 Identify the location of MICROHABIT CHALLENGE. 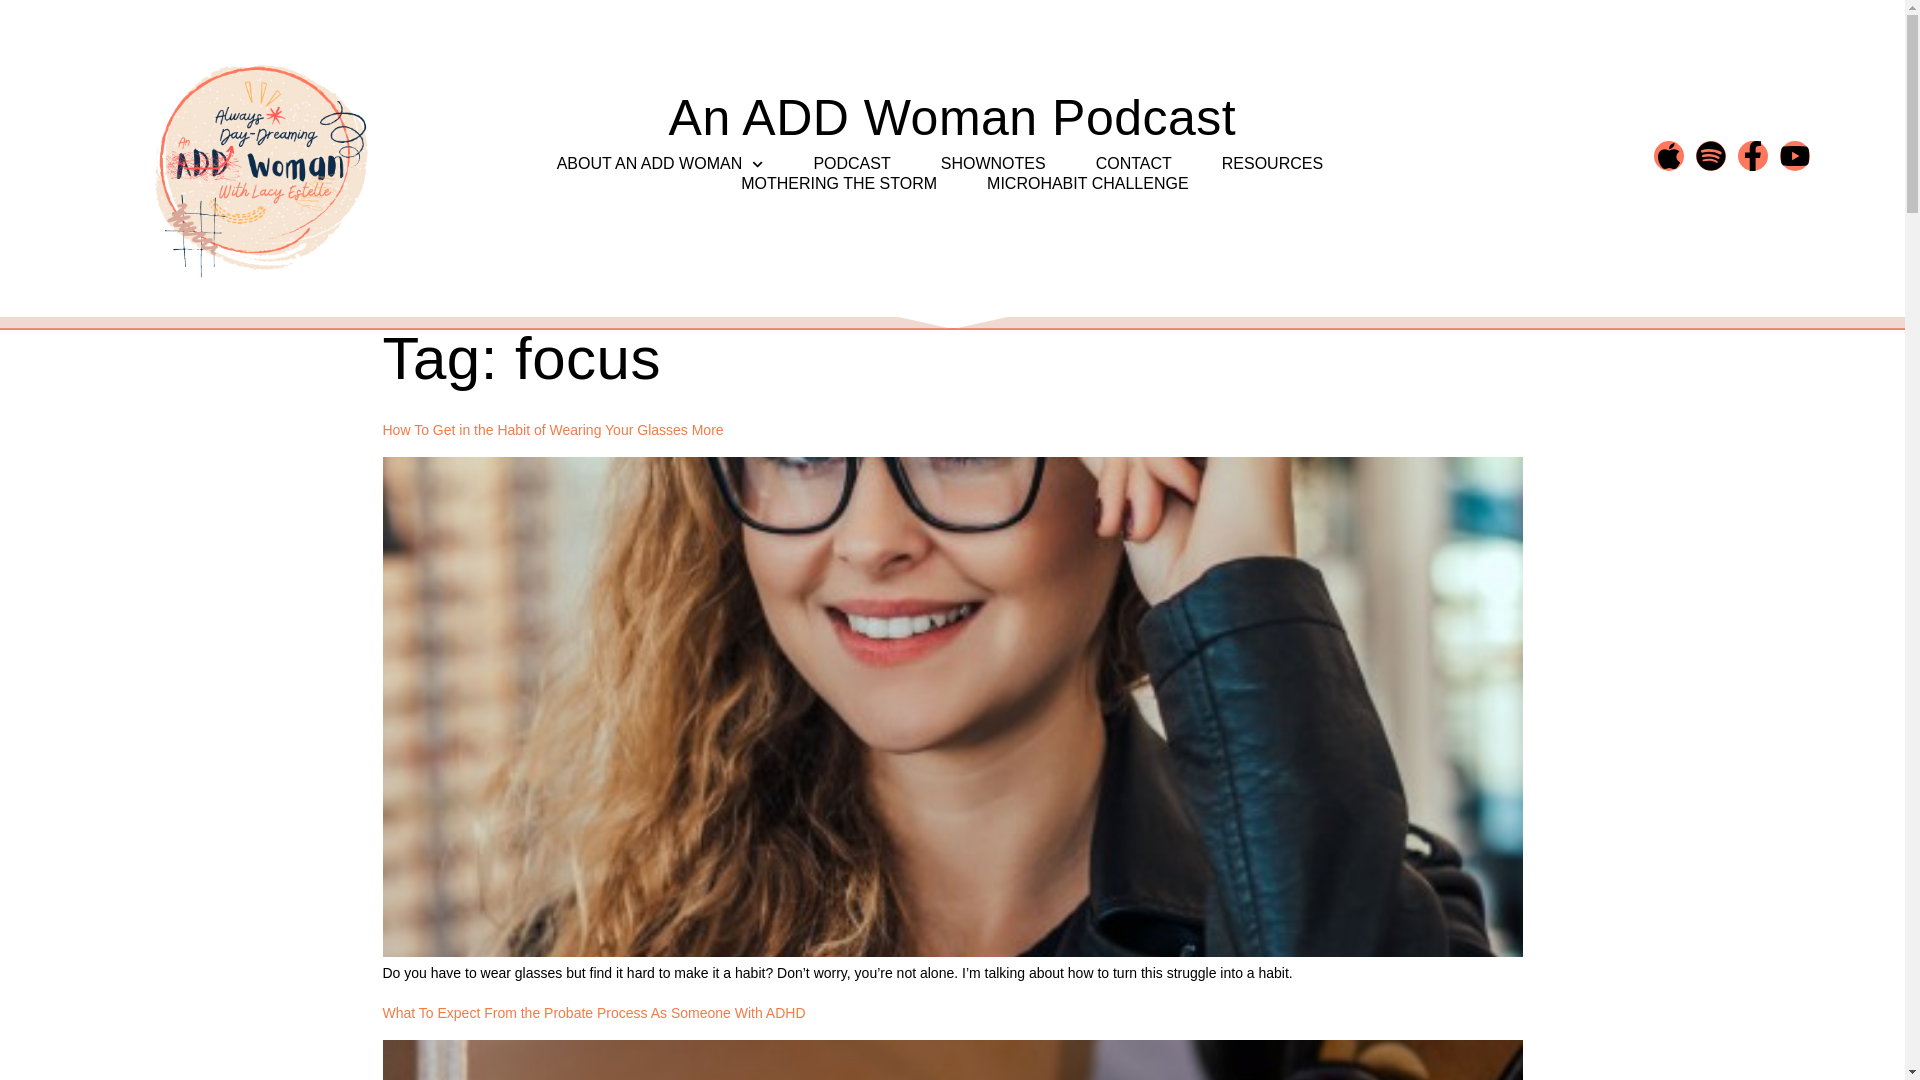
(1087, 184).